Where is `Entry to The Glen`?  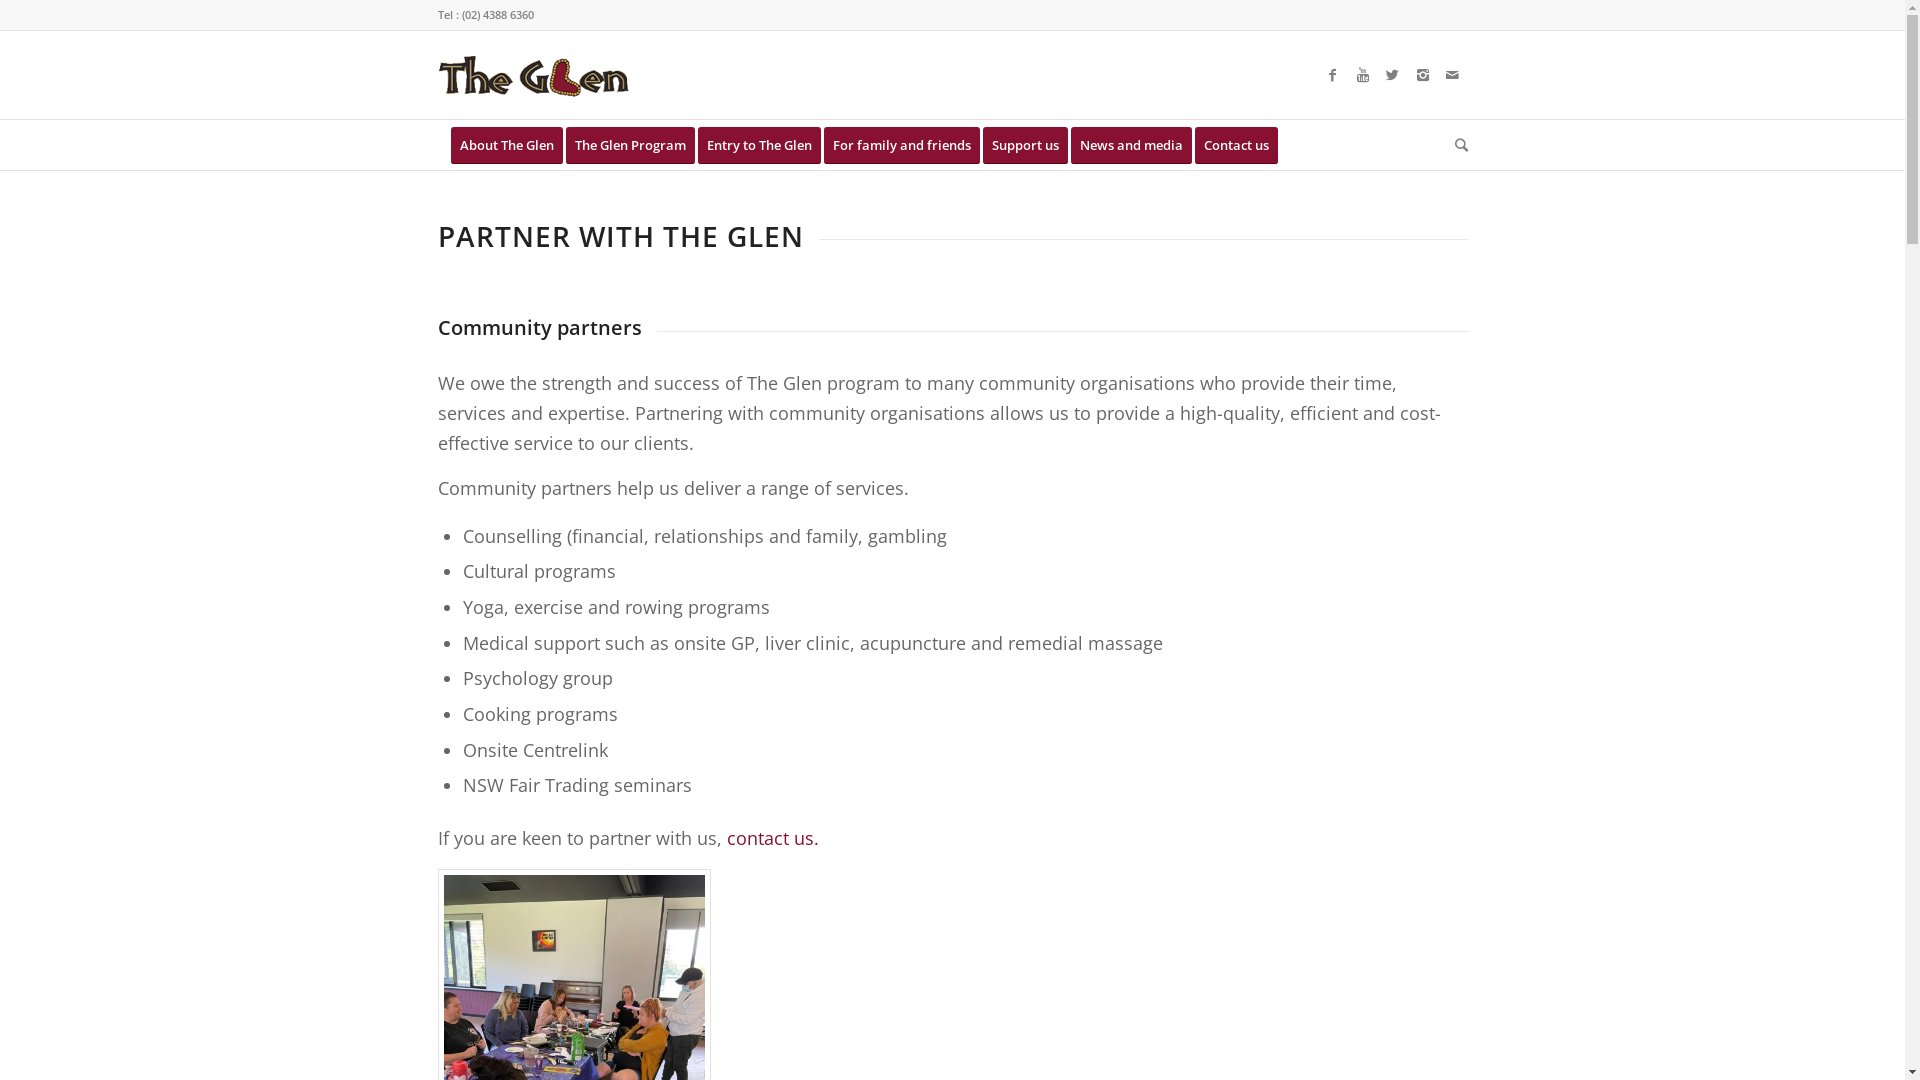 Entry to The Glen is located at coordinates (766, 145).